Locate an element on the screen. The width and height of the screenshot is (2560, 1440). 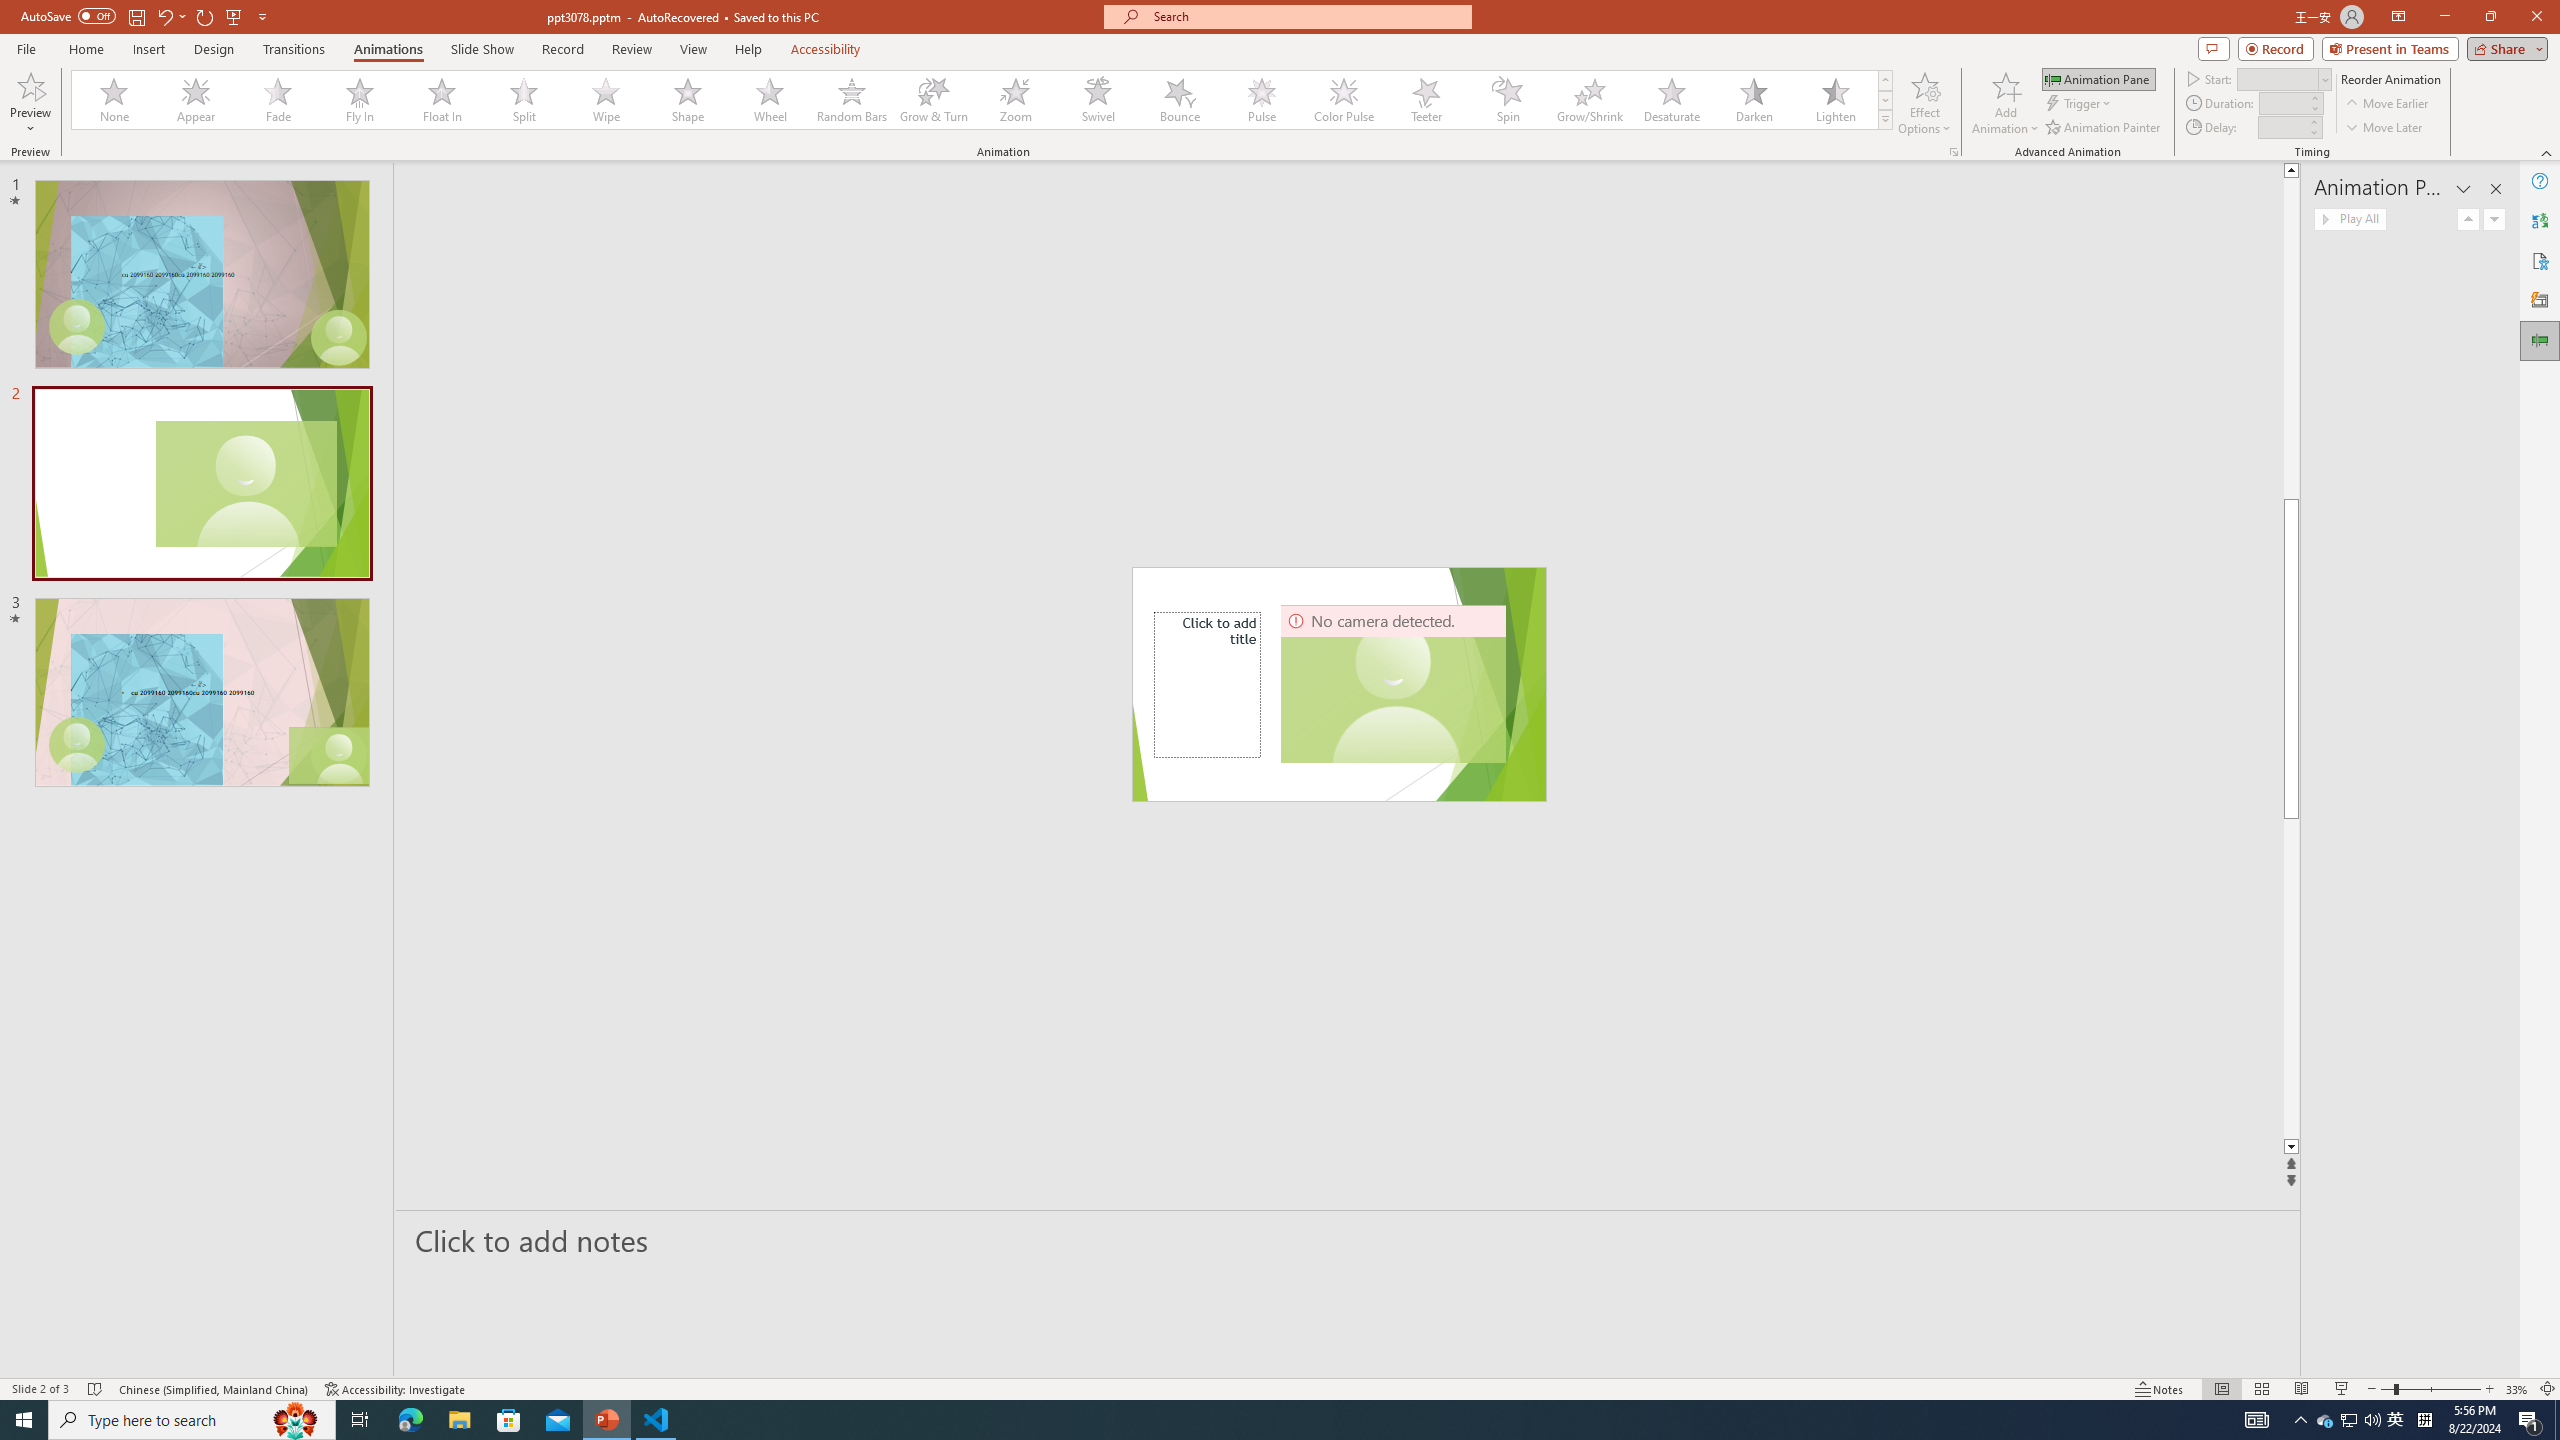
Trigger is located at coordinates (2080, 104).